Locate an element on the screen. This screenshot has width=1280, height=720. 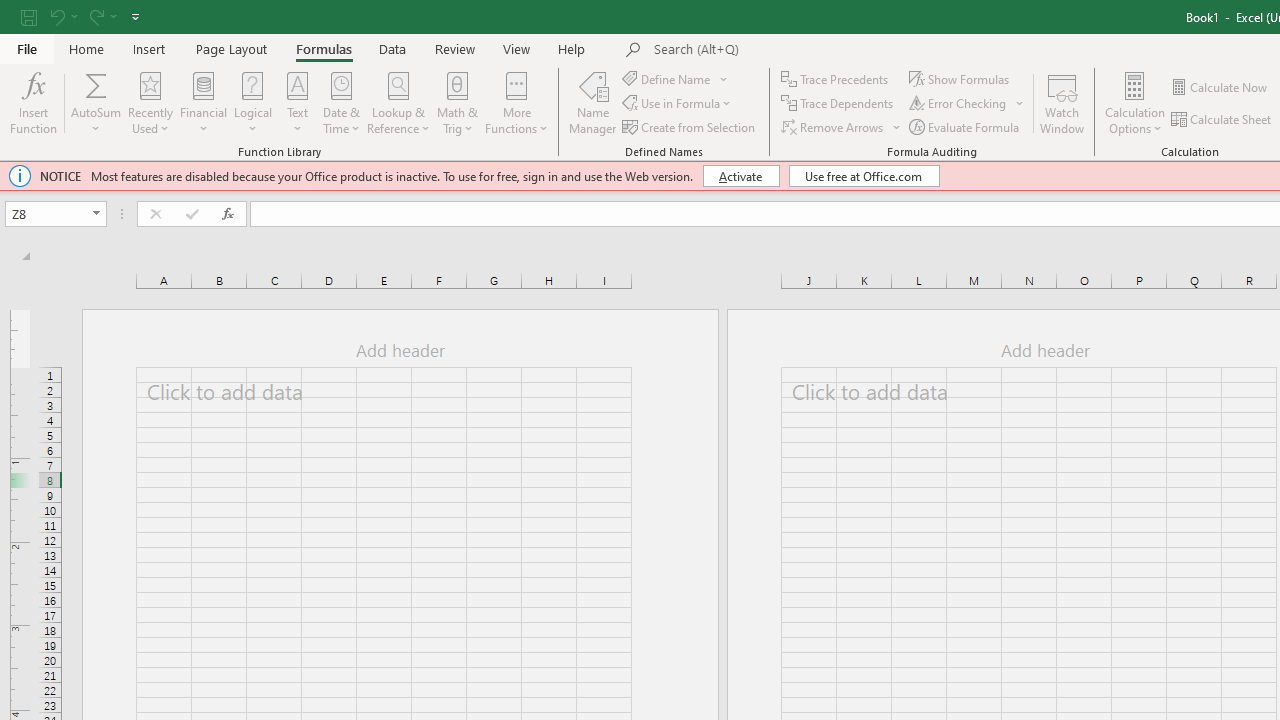
Define Name is located at coordinates (676, 78).